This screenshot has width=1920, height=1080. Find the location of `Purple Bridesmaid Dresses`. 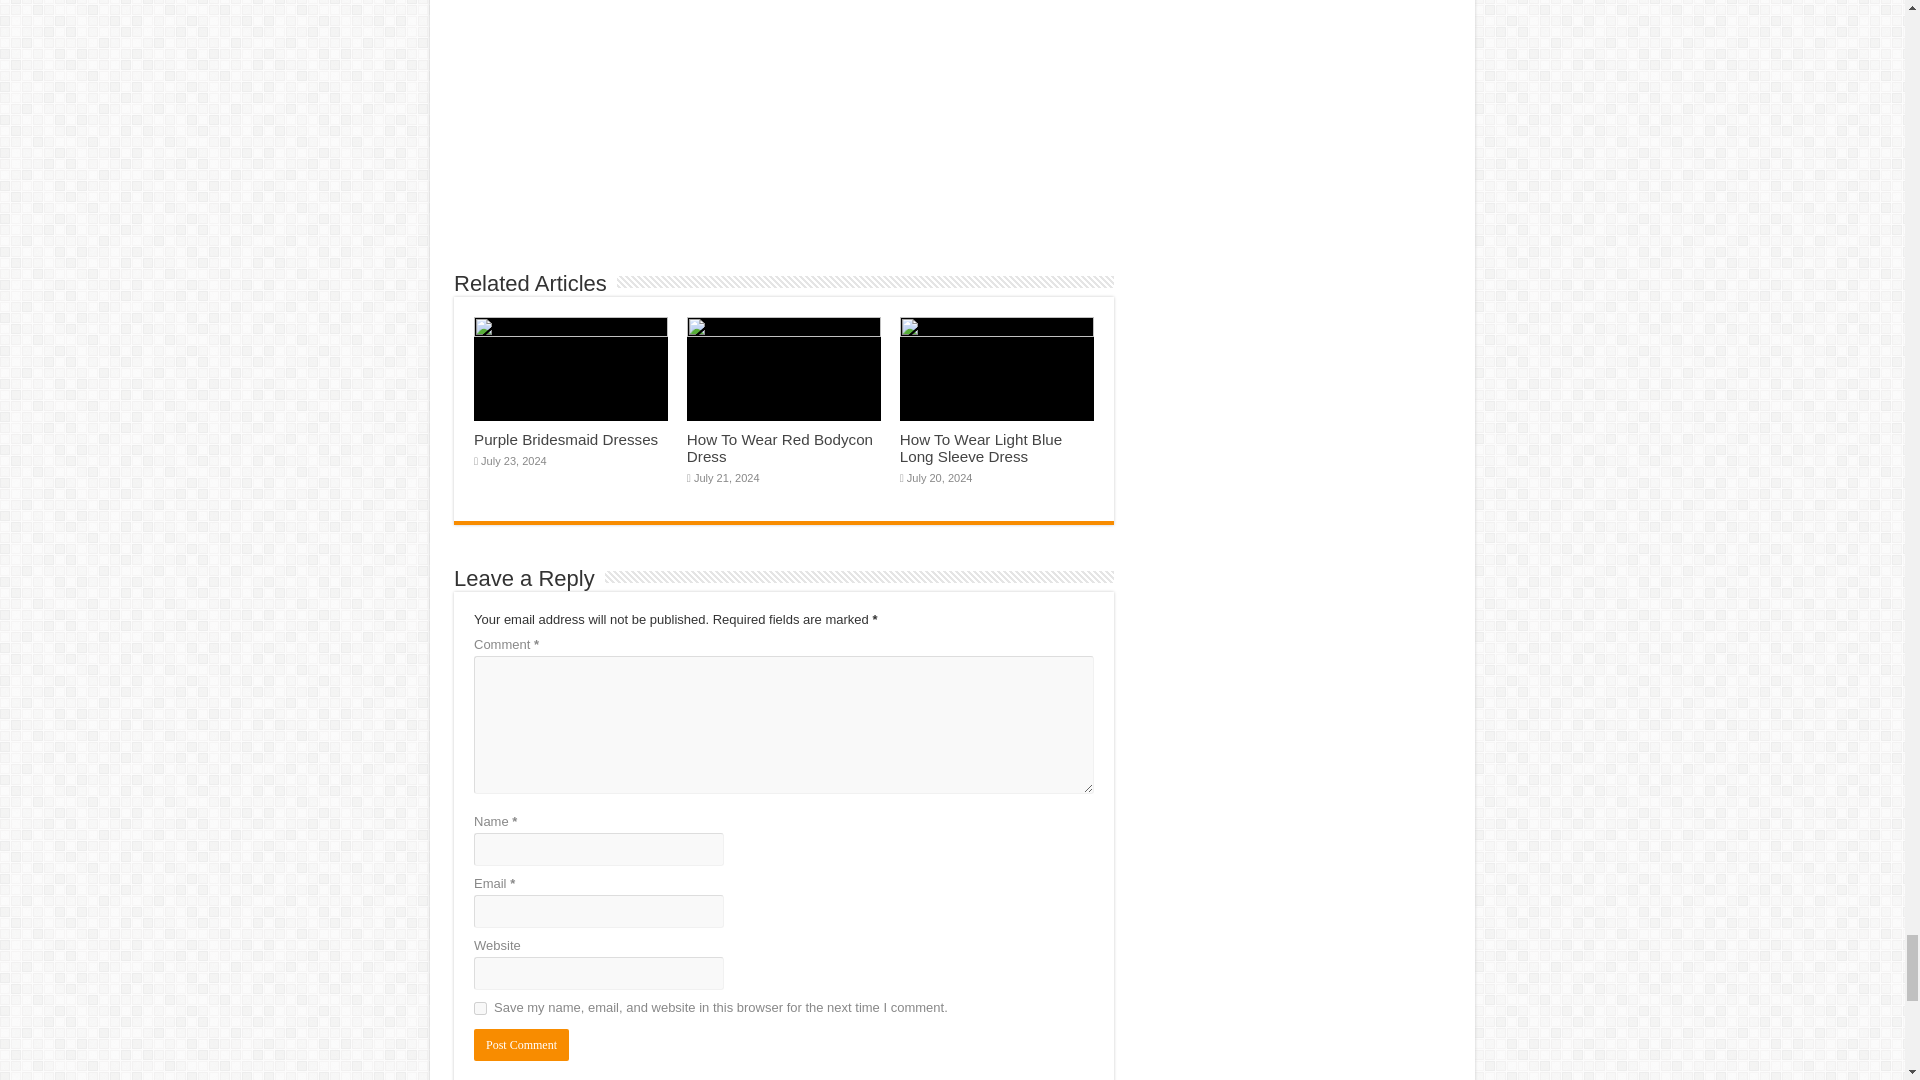

Purple Bridesmaid Dresses is located at coordinates (566, 439).